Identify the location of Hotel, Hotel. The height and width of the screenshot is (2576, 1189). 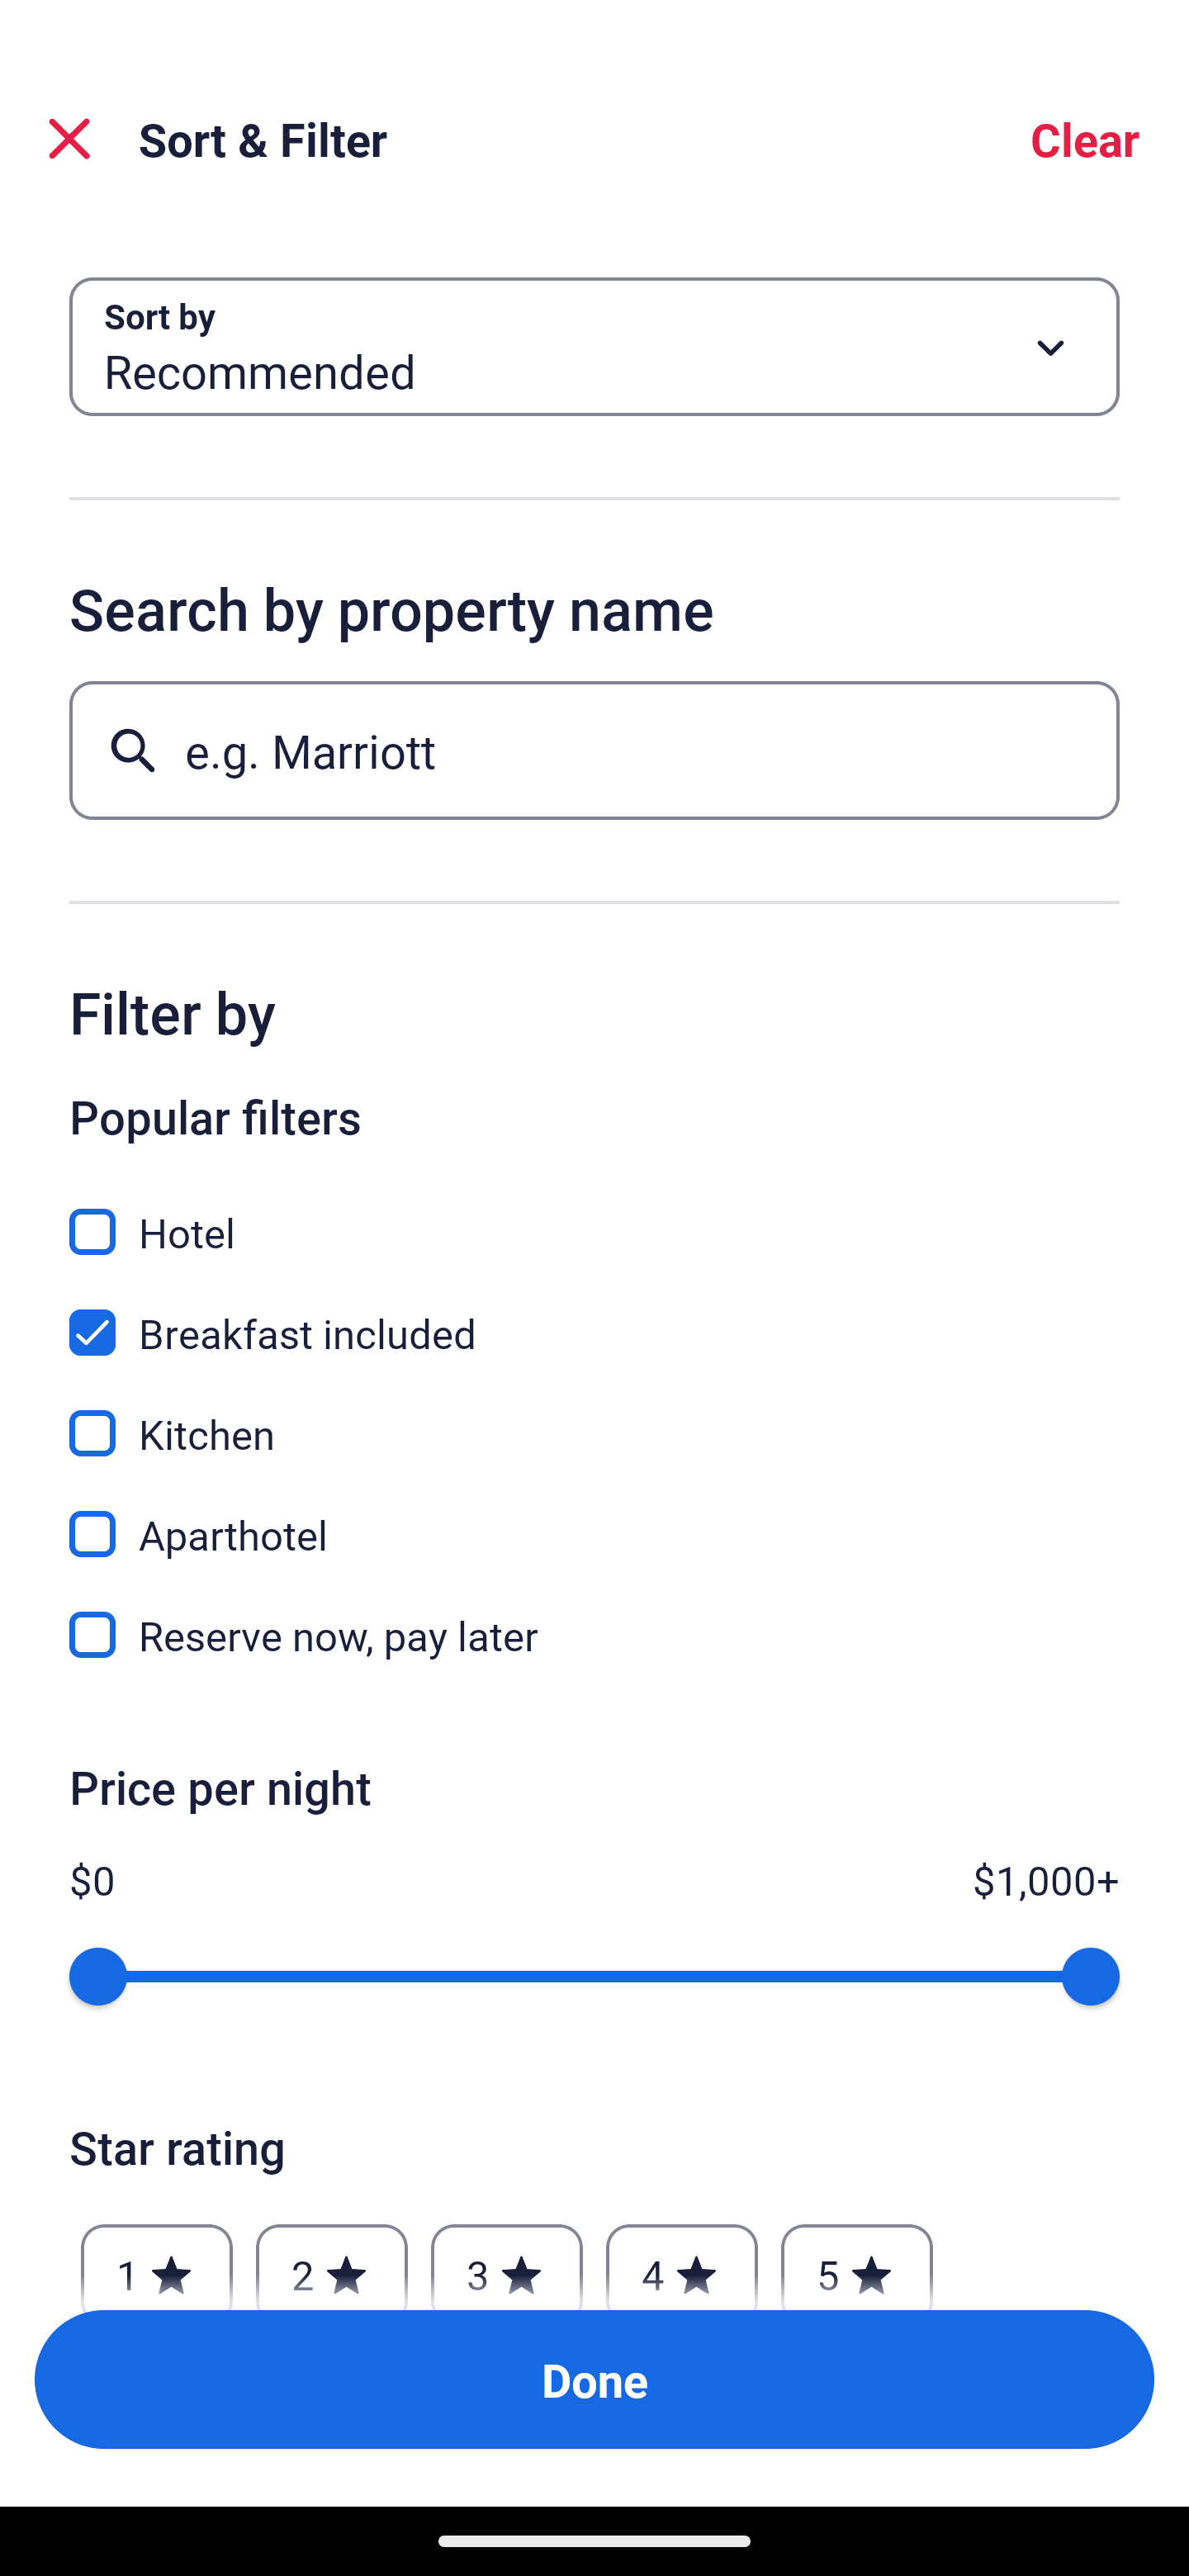
(594, 1214).